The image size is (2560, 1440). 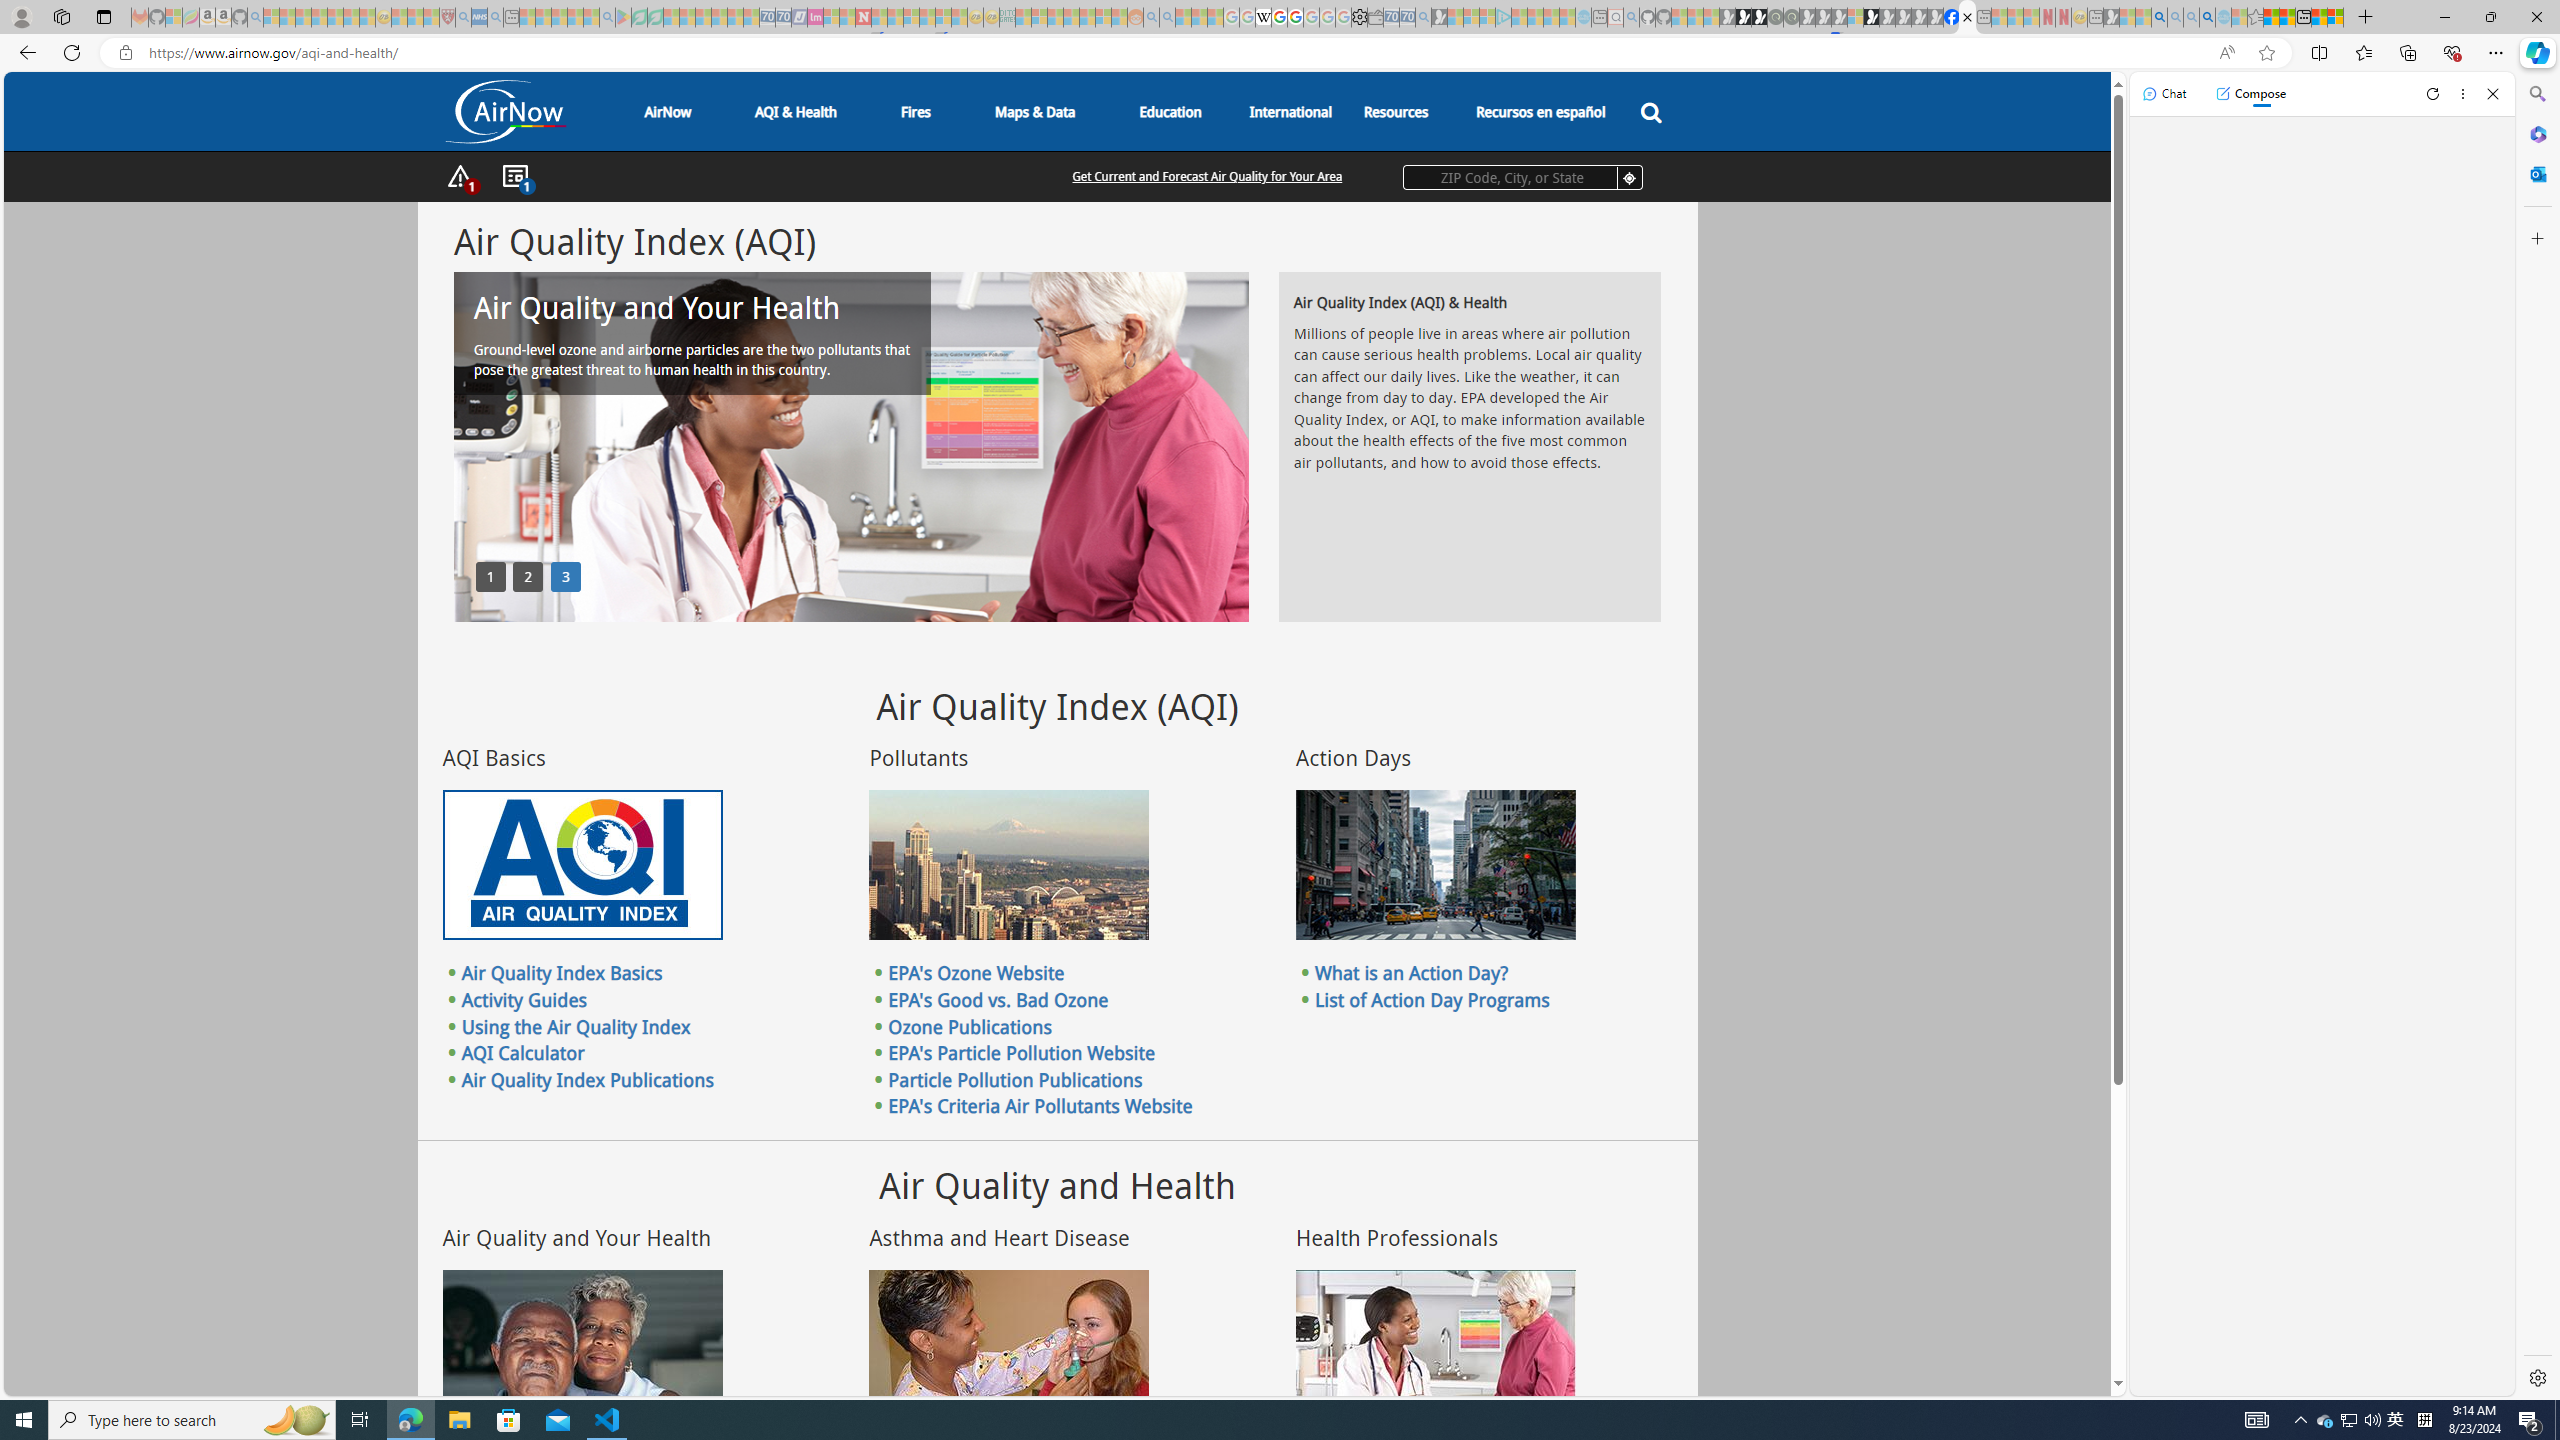 I want to click on github - Search - Sleeping, so click(x=1632, y=17).